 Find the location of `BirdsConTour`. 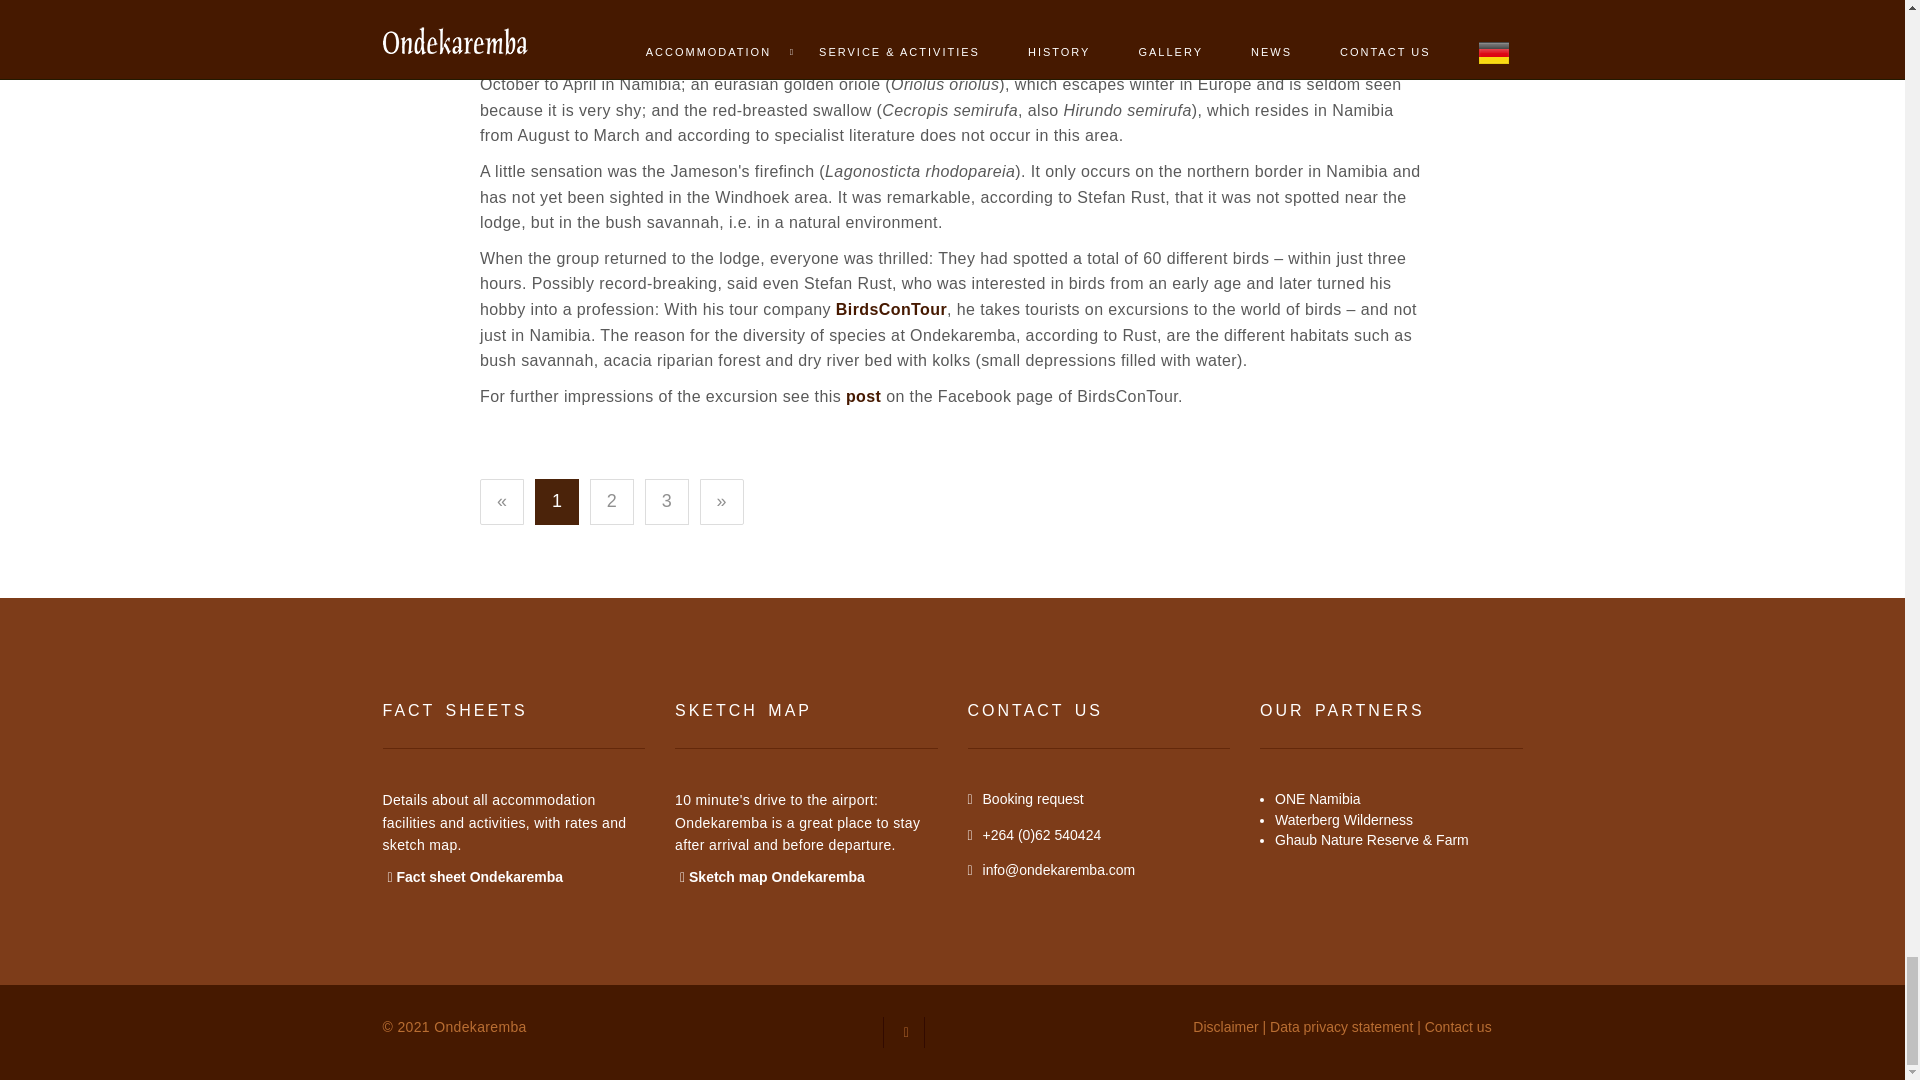

BirdsConTour is located at coordinates (890, 309).